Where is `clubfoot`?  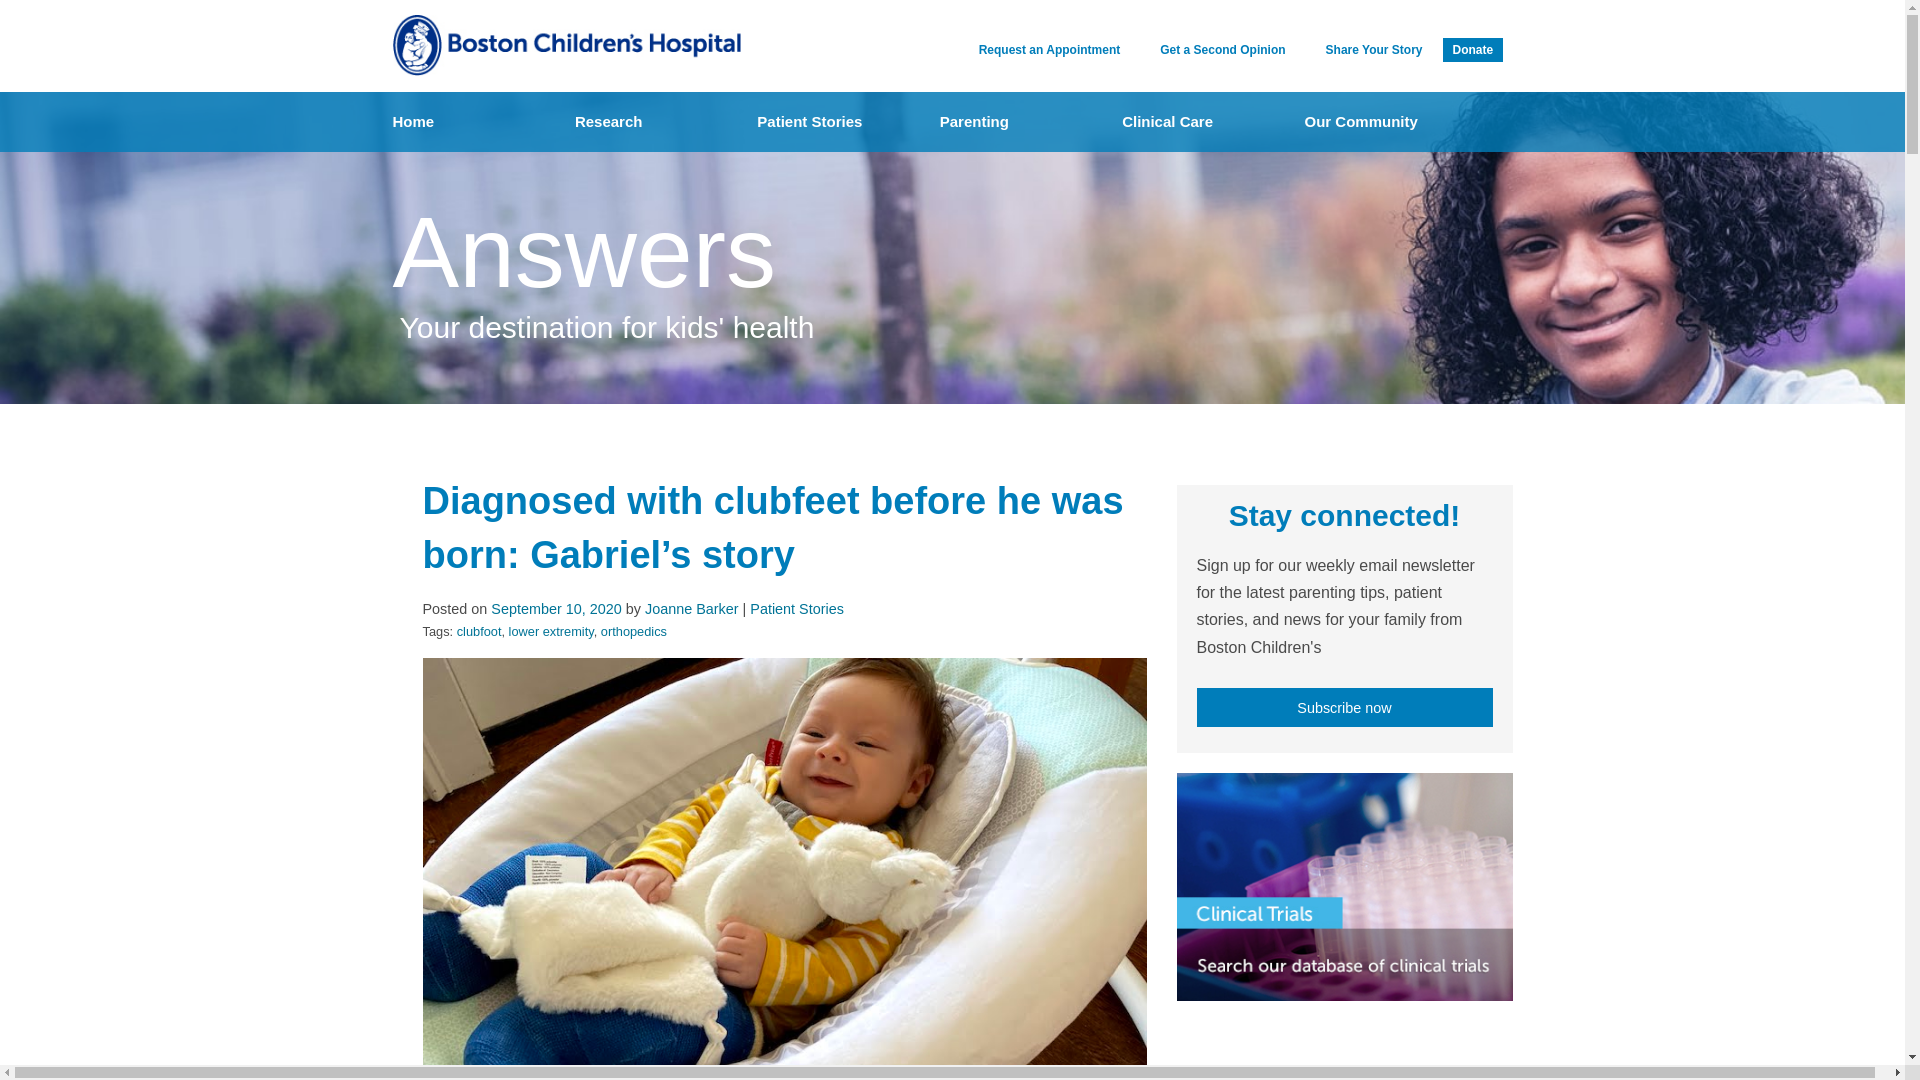
clubfoot is located at coordinates (478, 632).